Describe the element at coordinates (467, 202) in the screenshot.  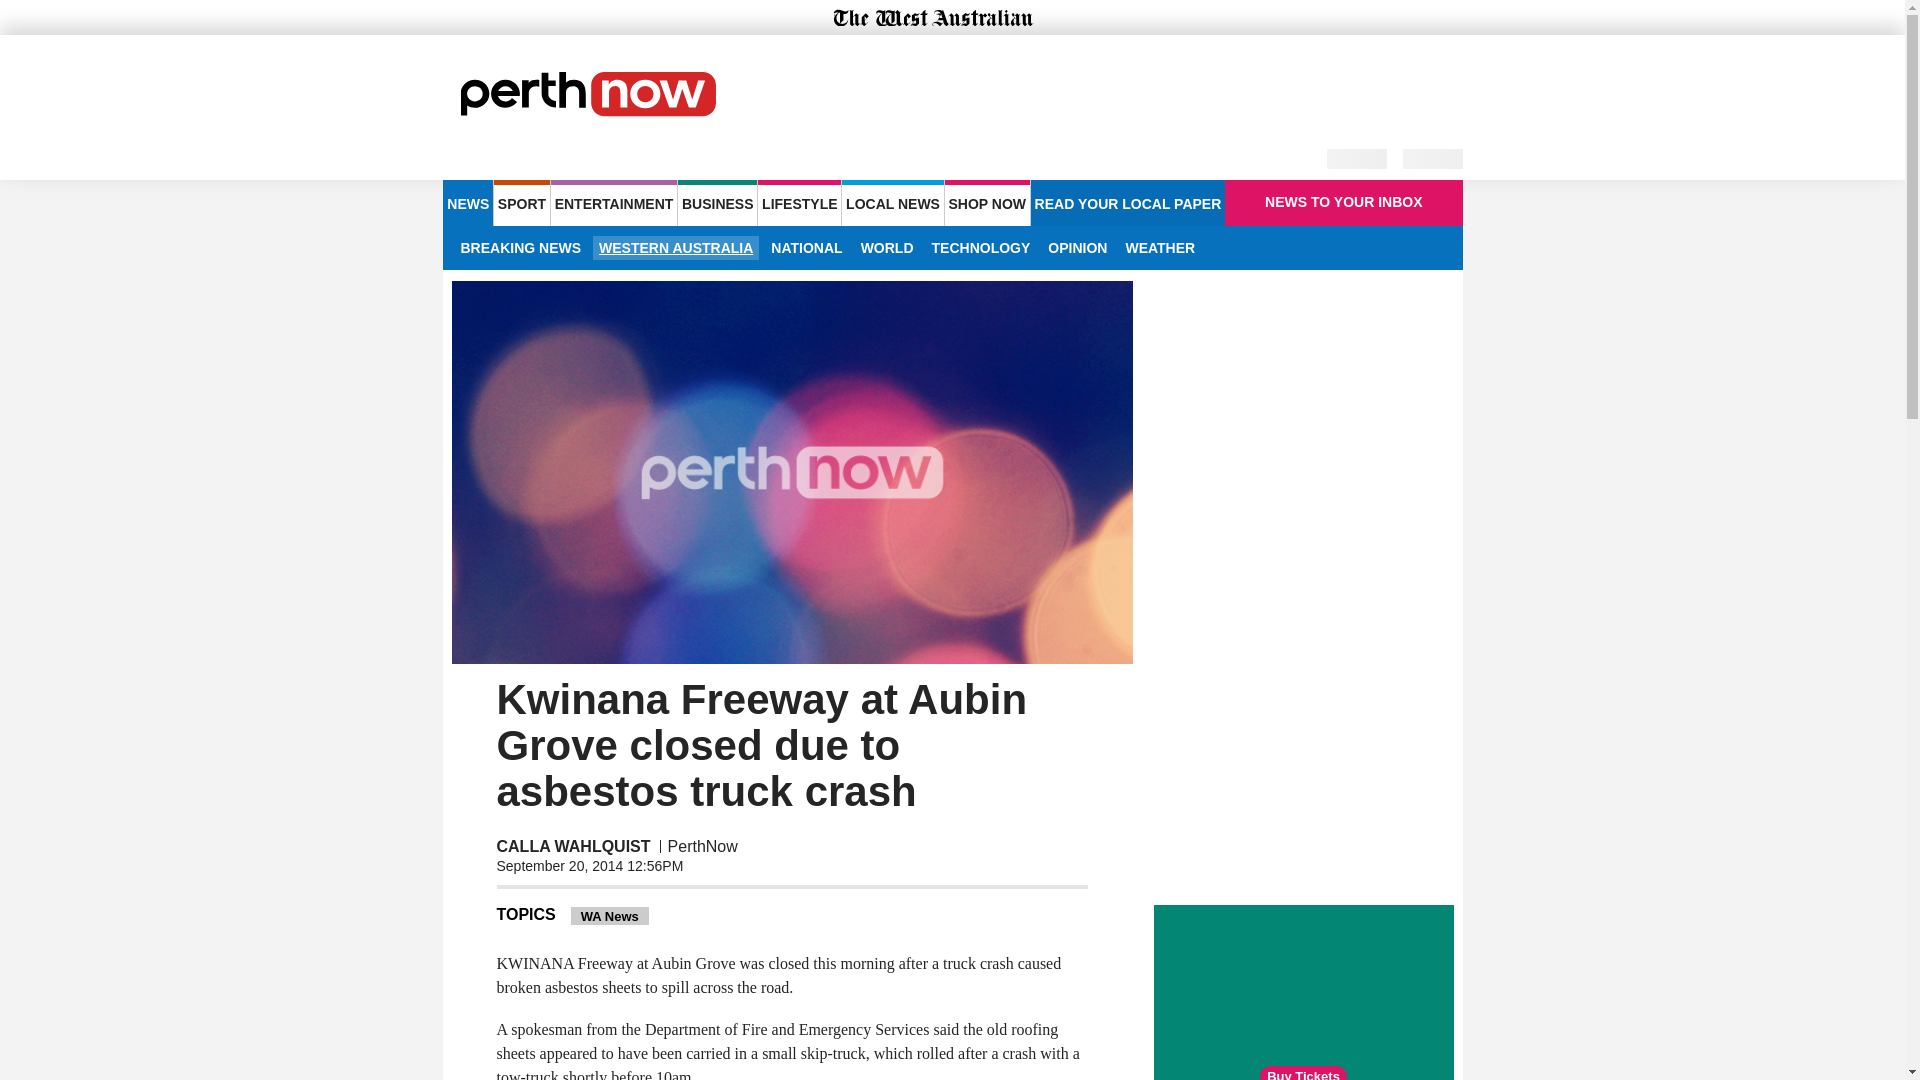
I see `NEWS` at that location.